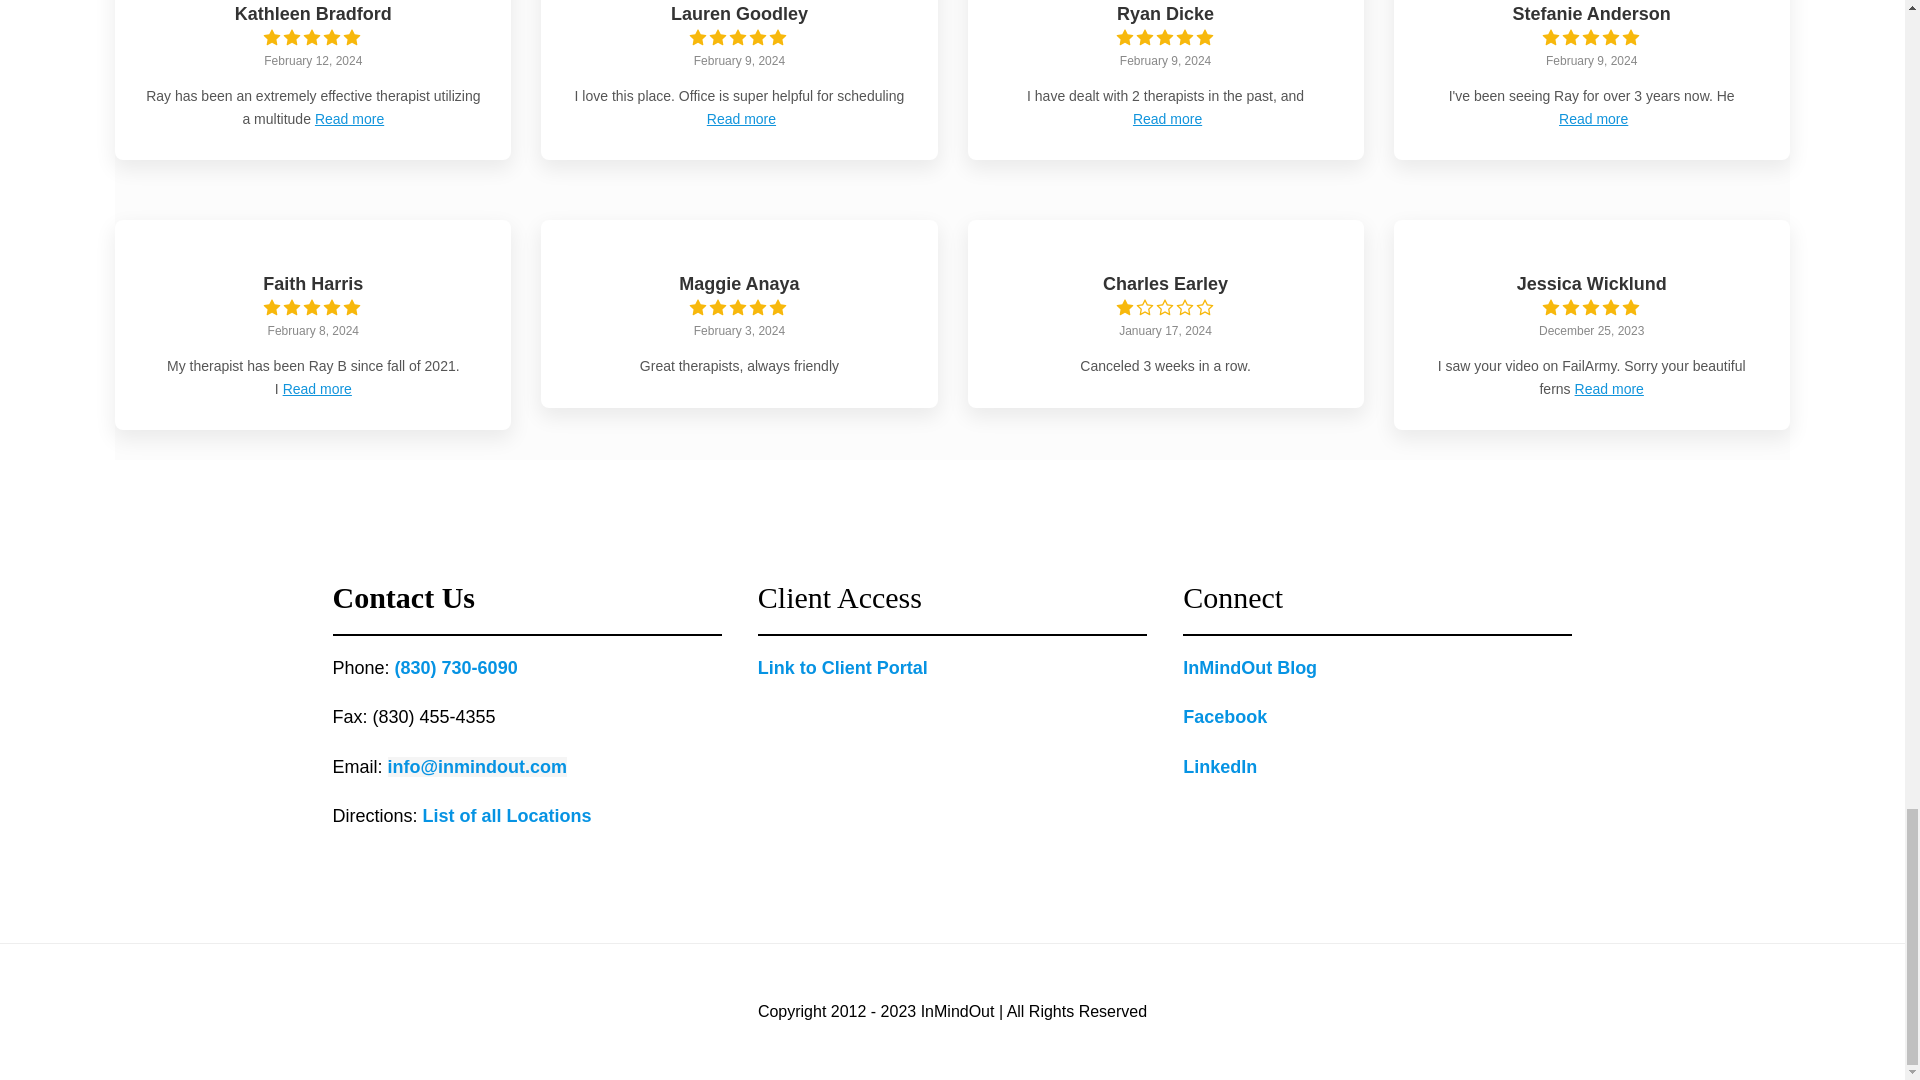 Image resolution: width=1920 pixels, height=1080 pixels. Describe the element at coordinates (1165, 14) in the screenshot. I see `Ryan Dicke` at that location.